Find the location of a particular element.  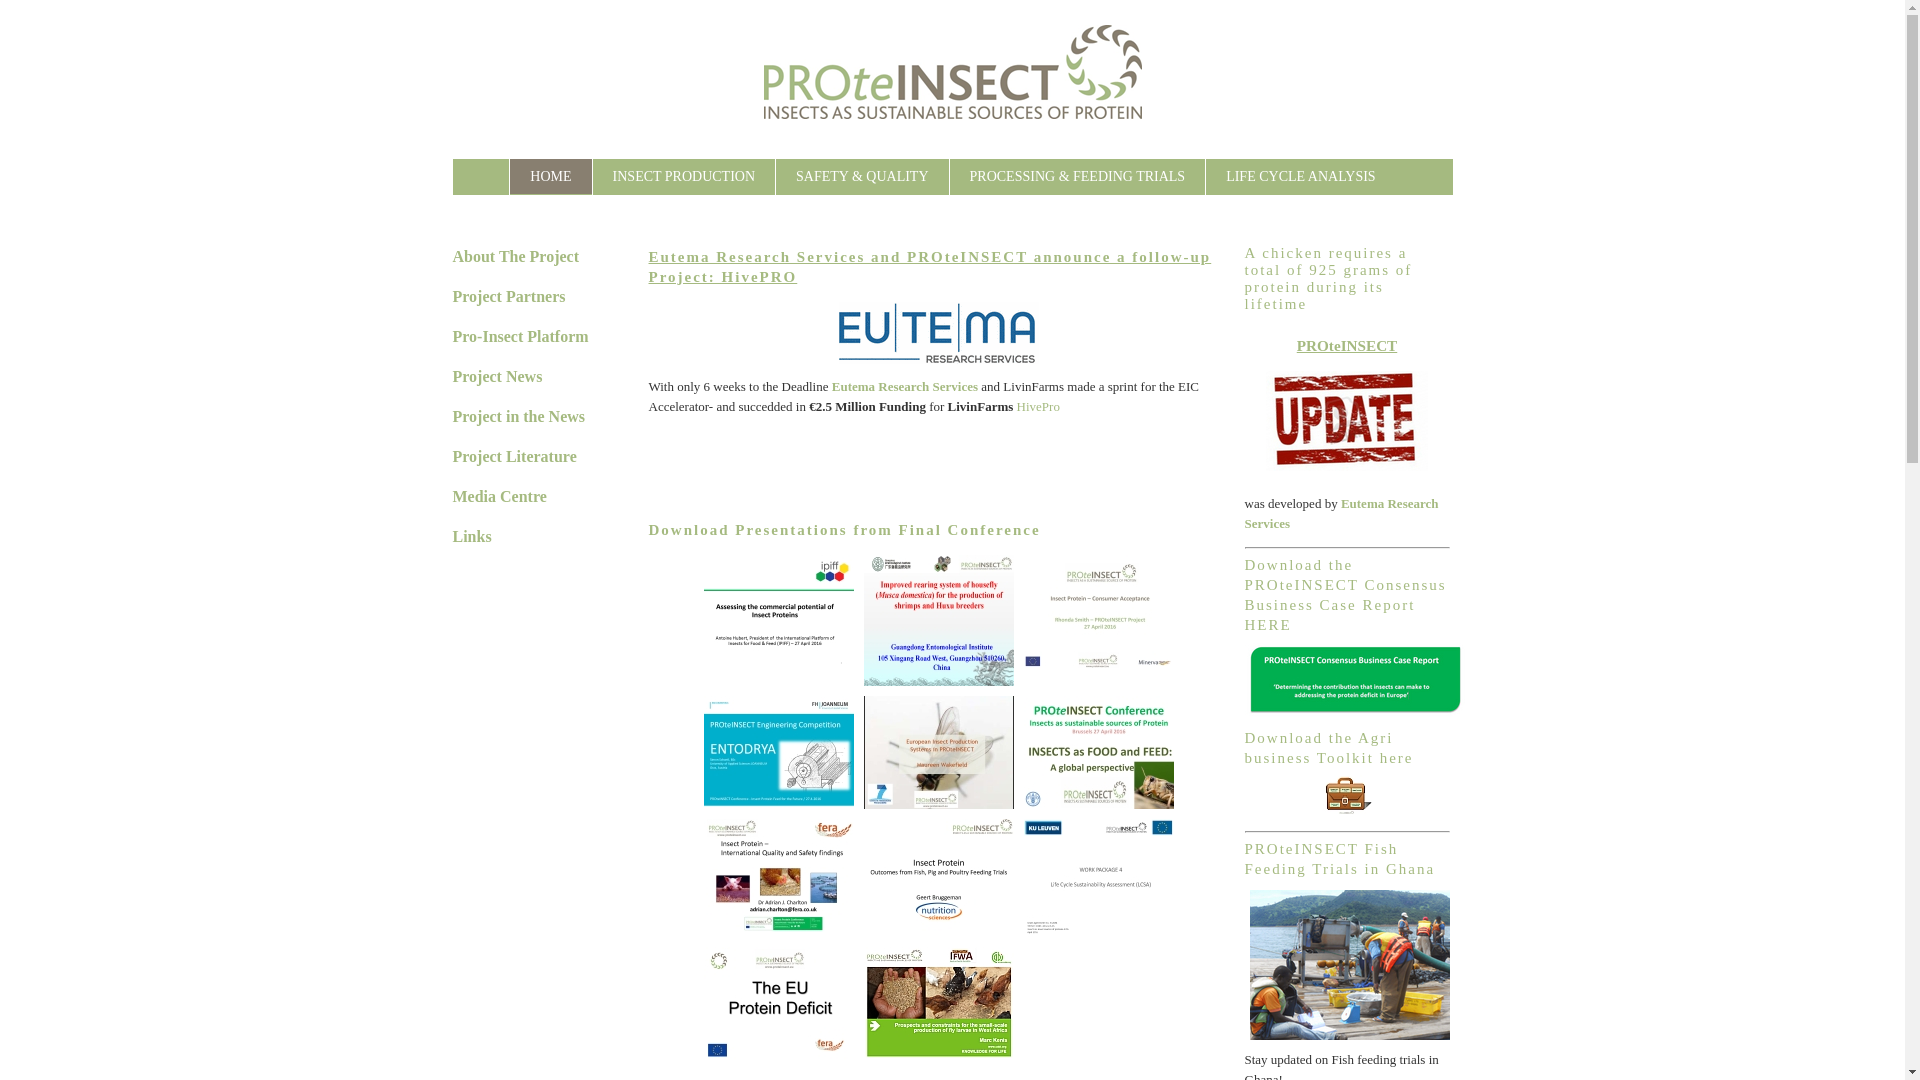

Links is located at coordinates (471, 536).